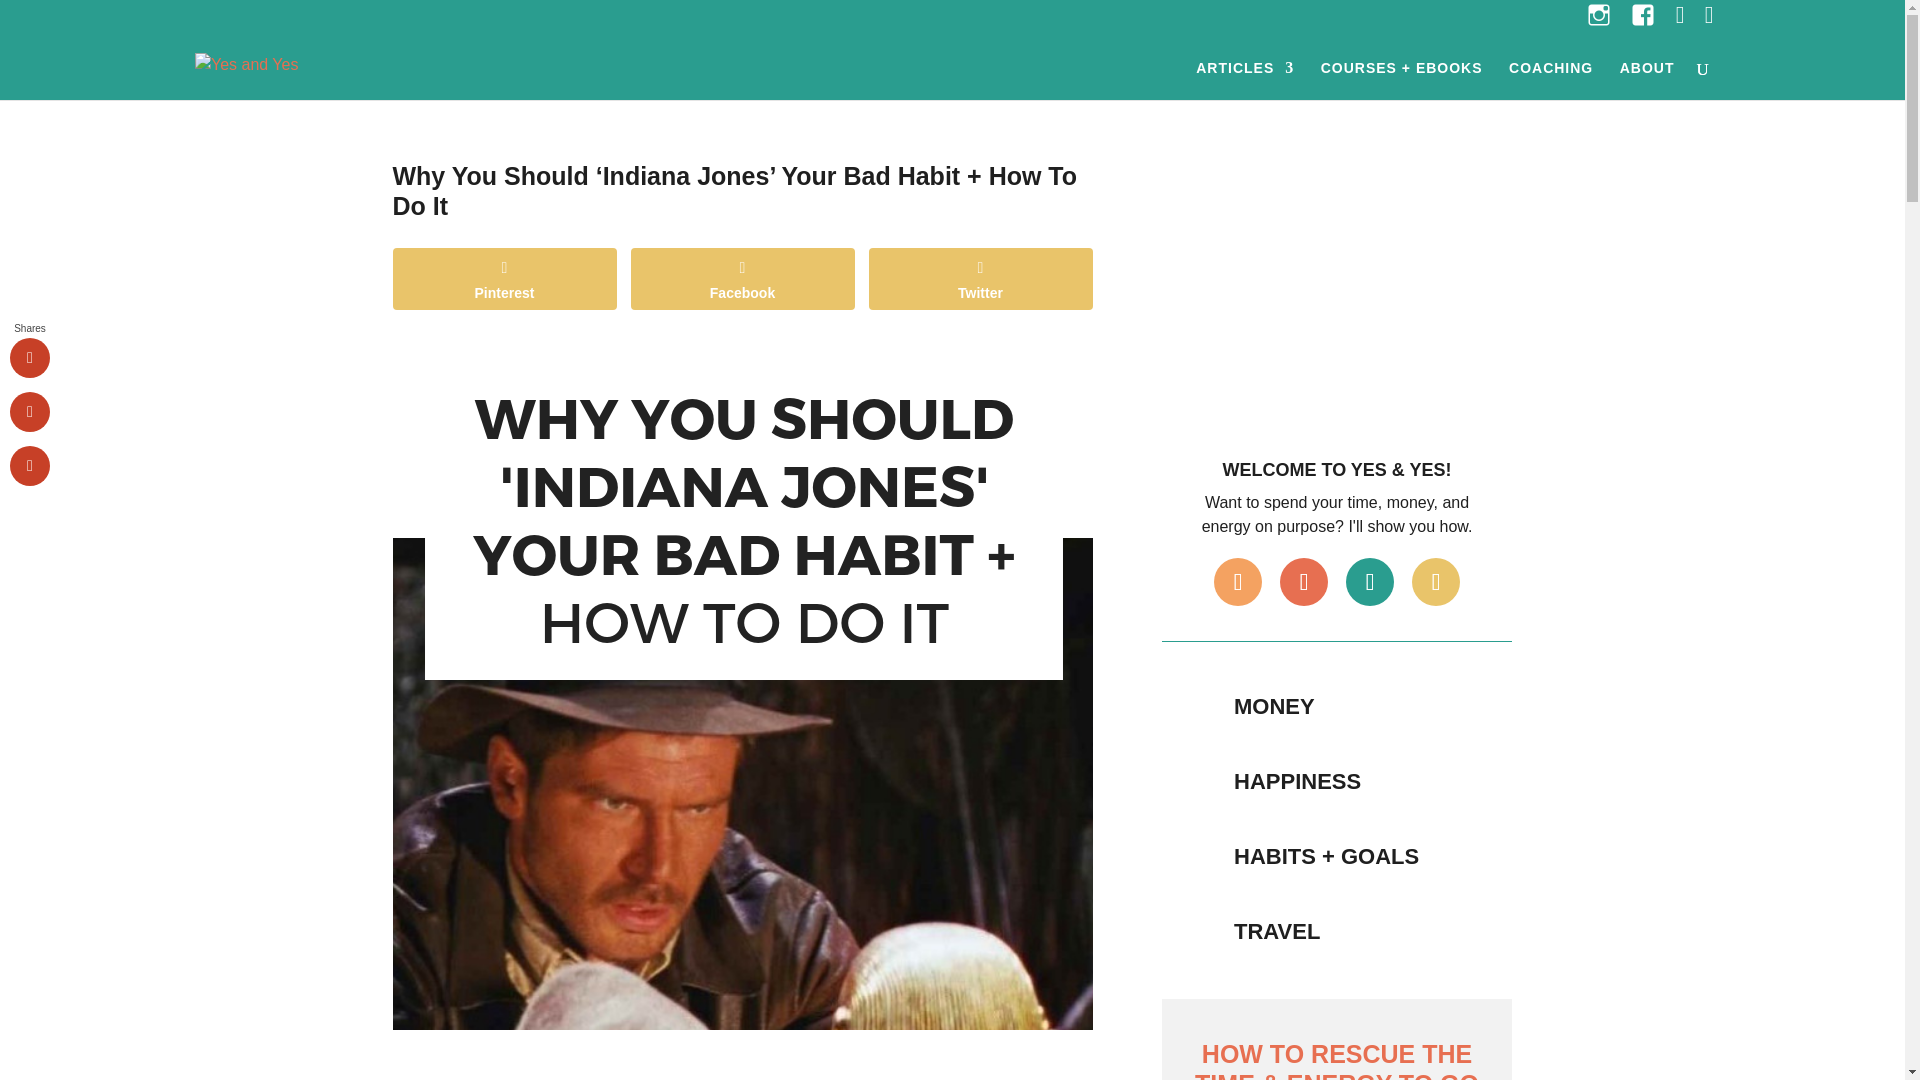  Describe the element at coordinates (1274, 706) in the screenshot. I see `MONEY` at that location.